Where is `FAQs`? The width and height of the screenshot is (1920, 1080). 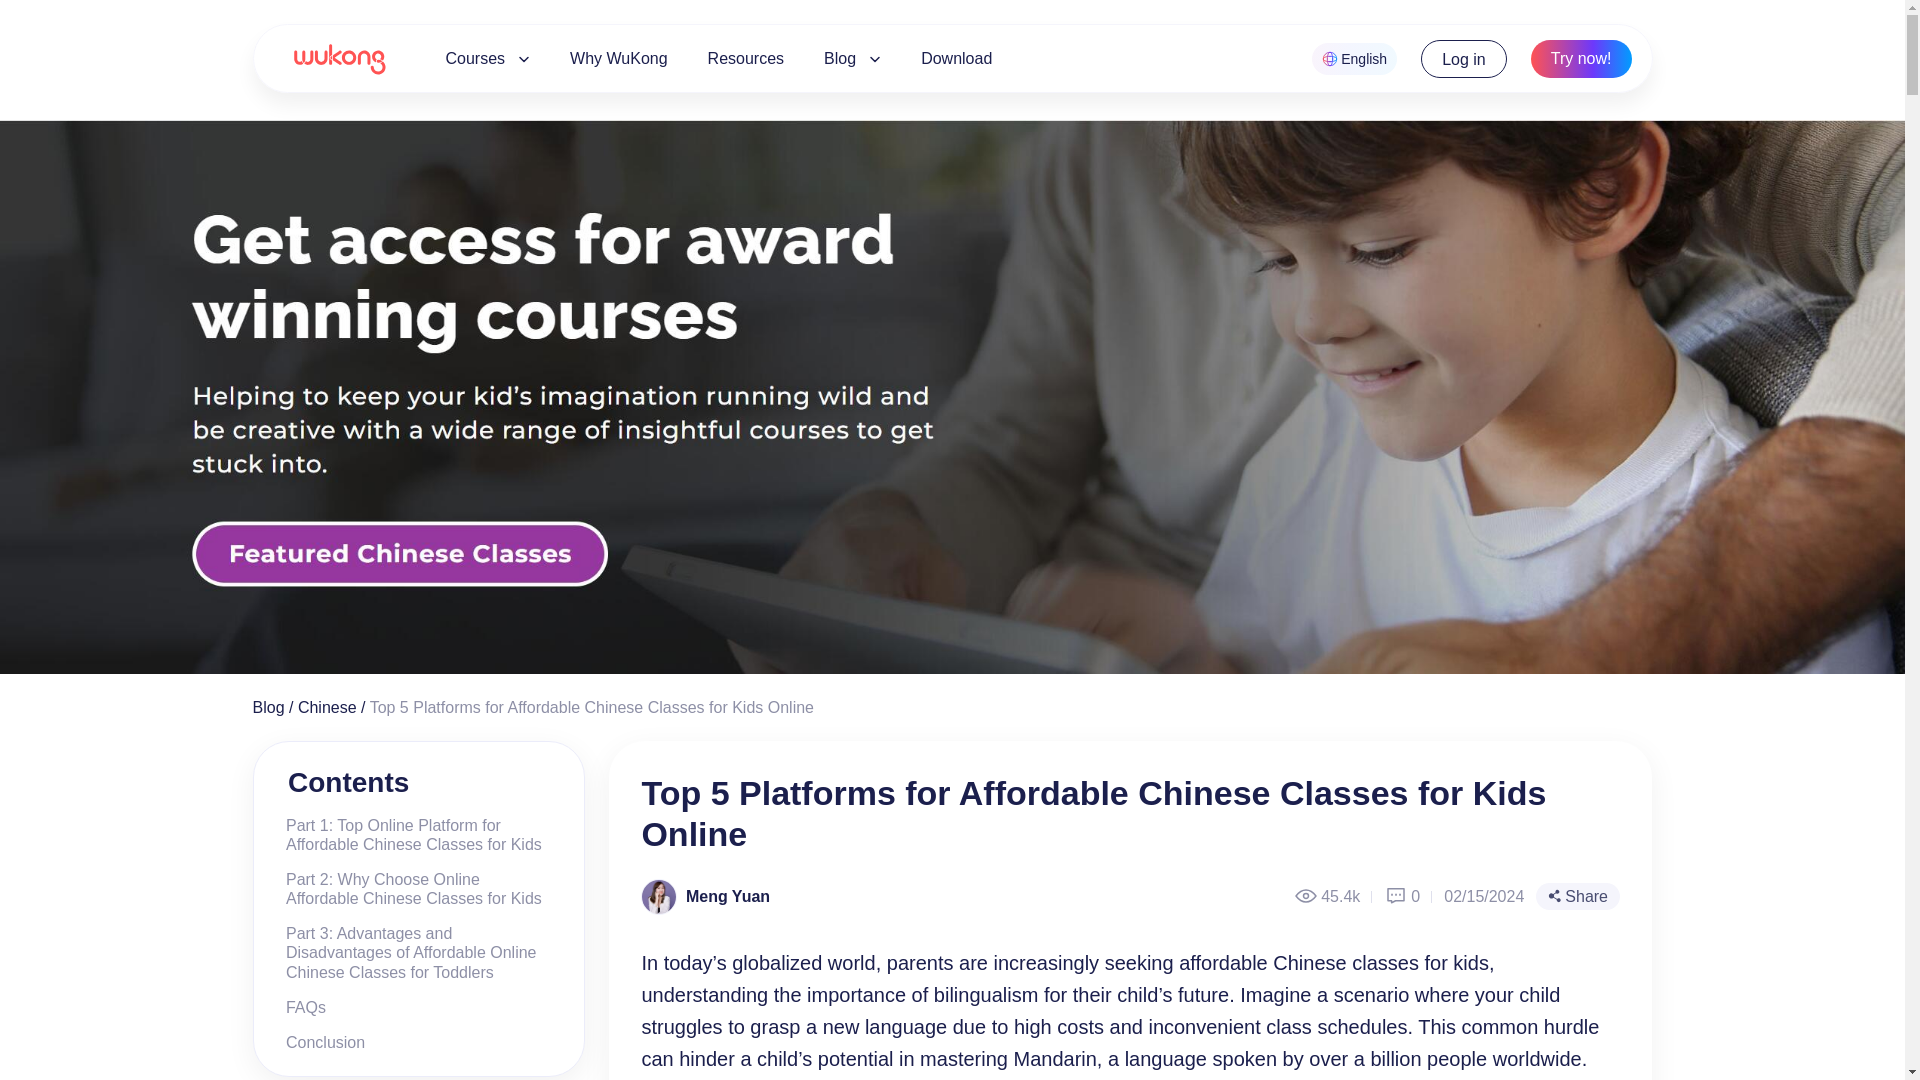 FAQs is located at coordinates (298, 1007).